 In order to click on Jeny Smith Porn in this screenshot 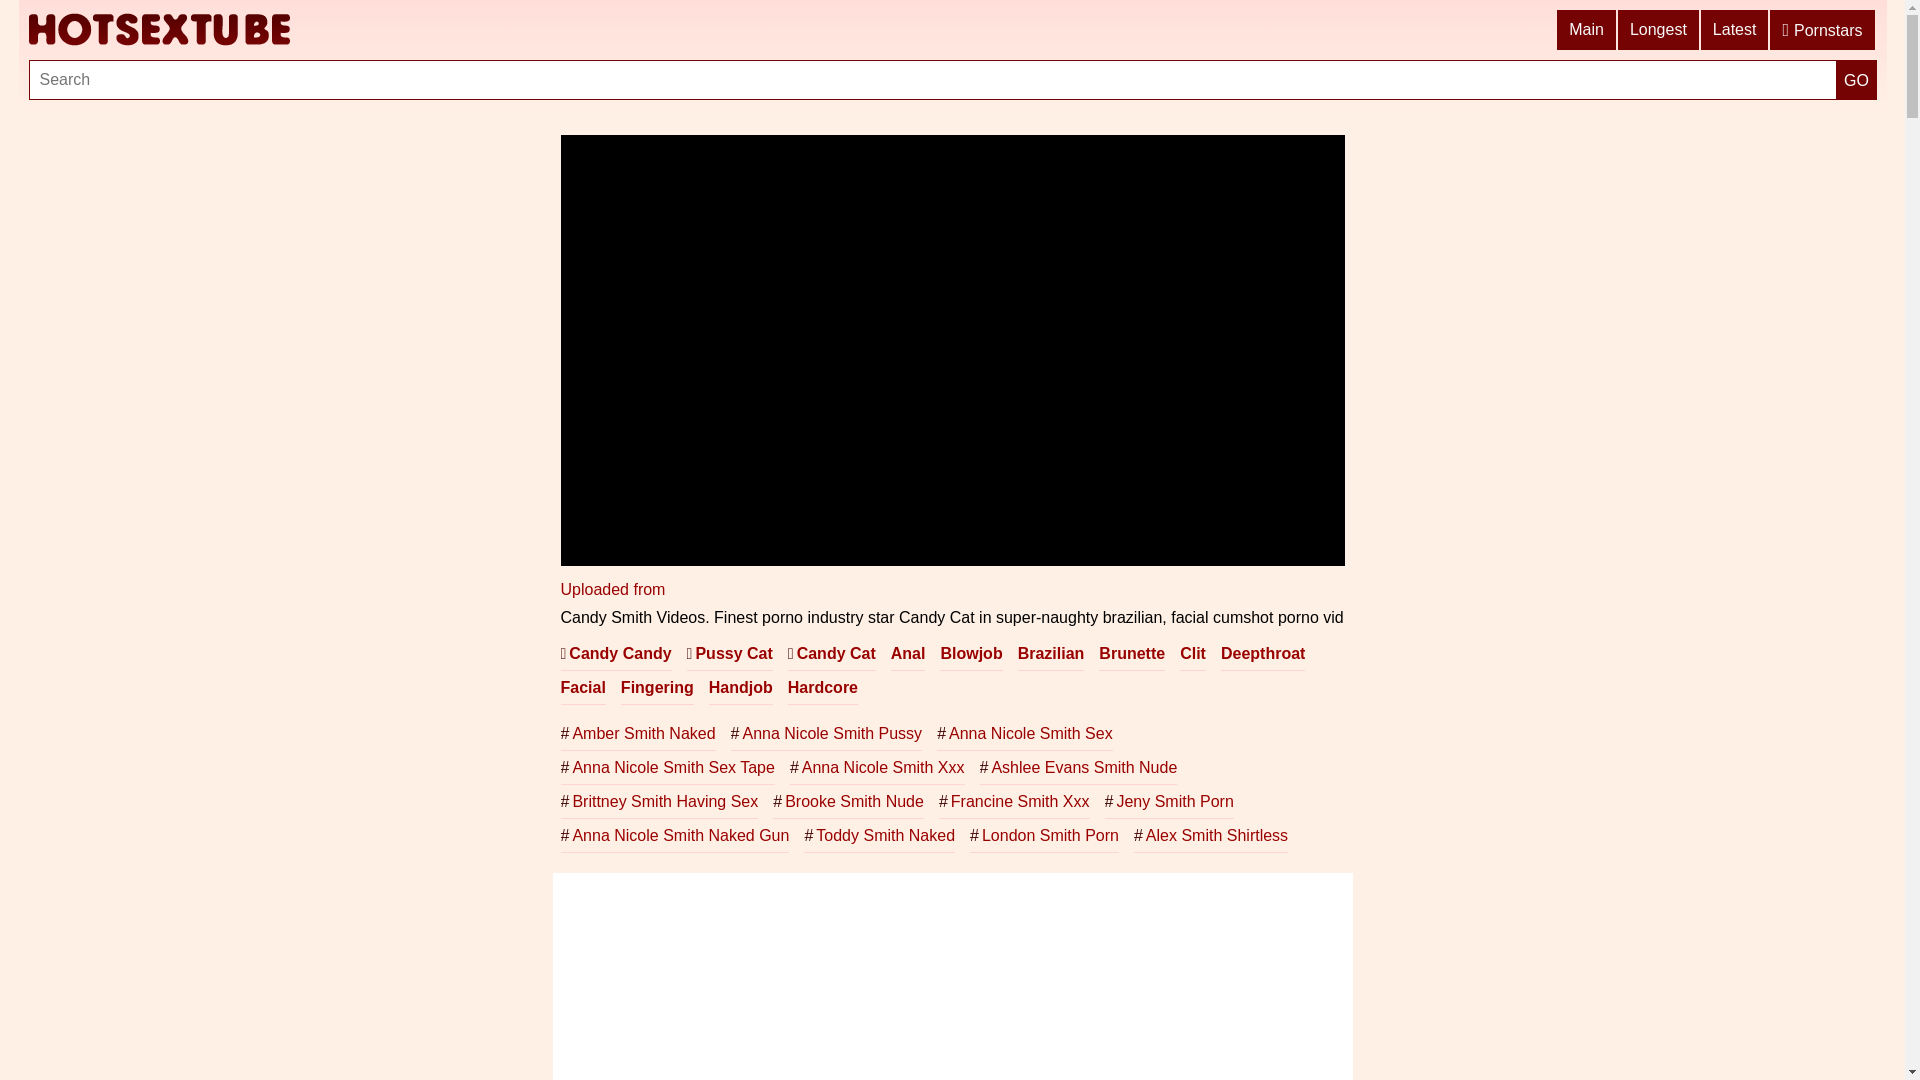, I will do `click(1170, 802)`.